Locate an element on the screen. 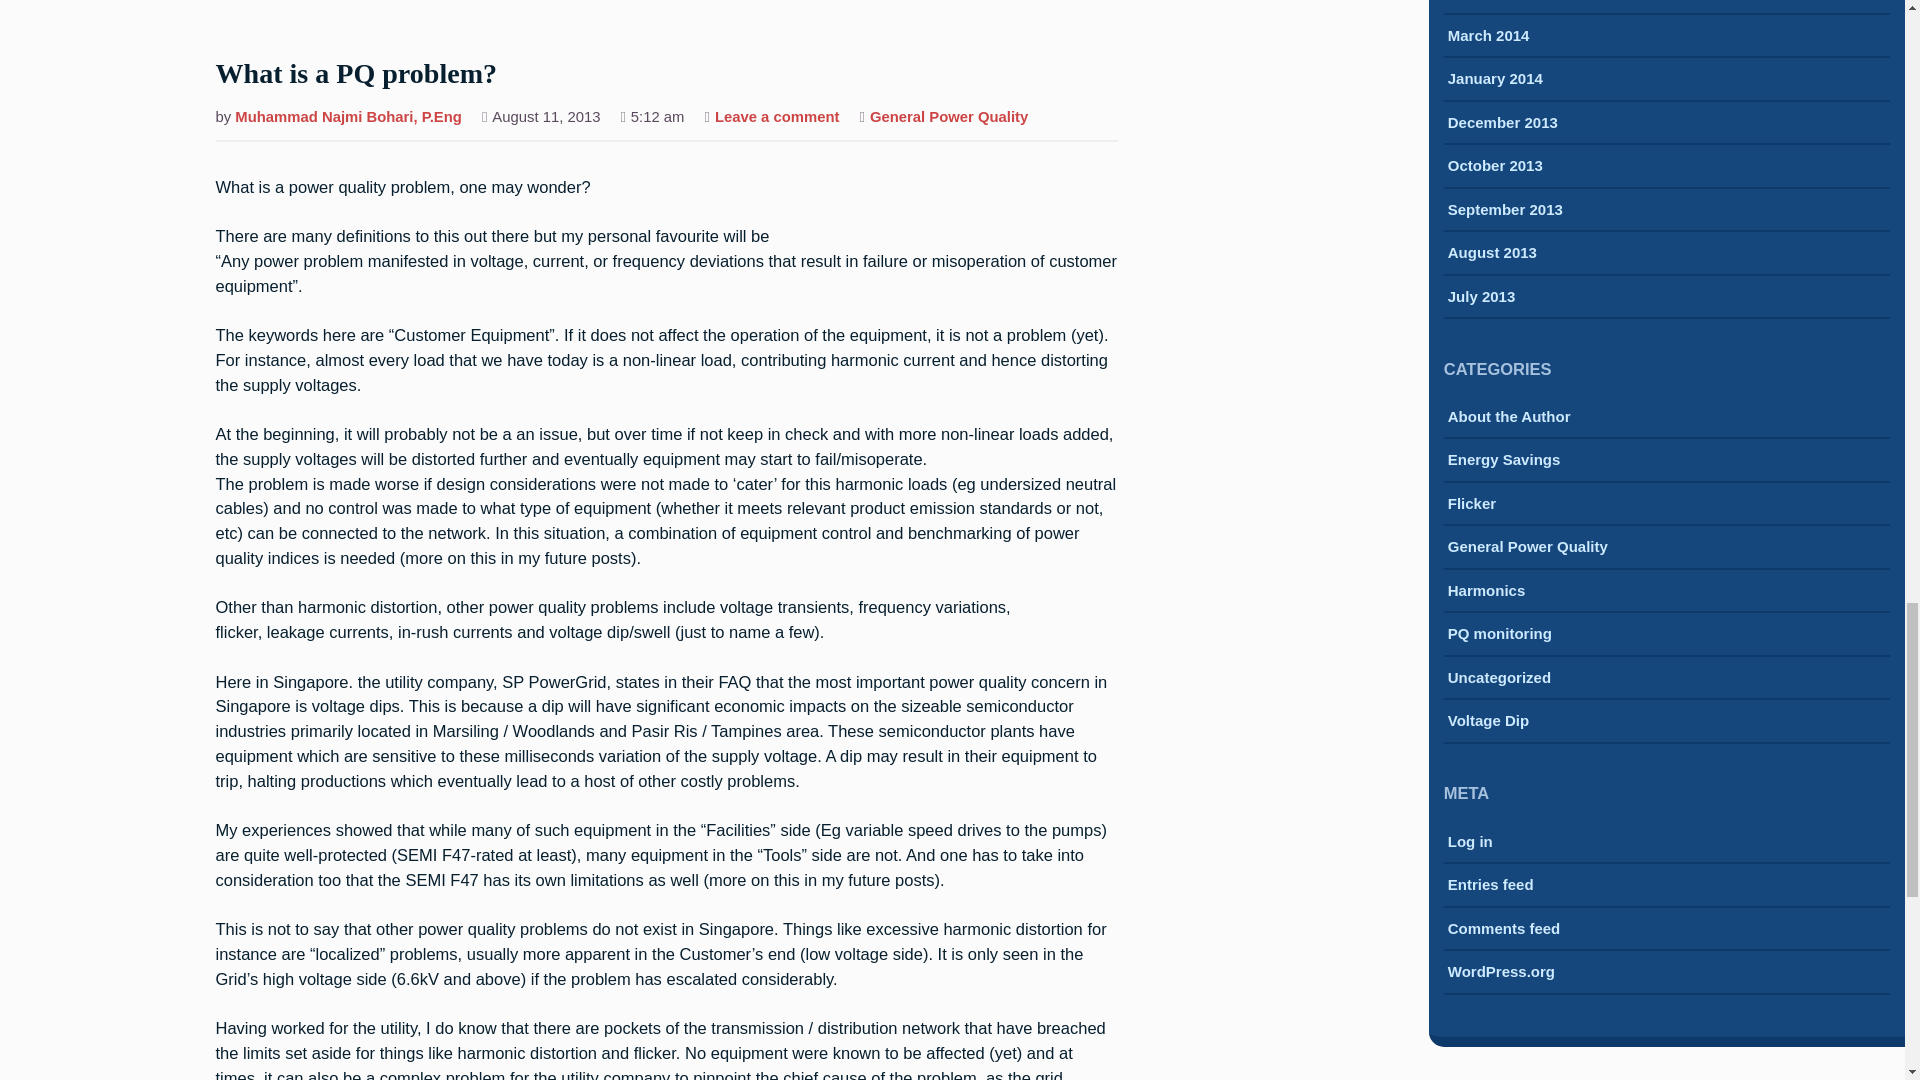  General Power Quality is located at coordinates (348, 118).